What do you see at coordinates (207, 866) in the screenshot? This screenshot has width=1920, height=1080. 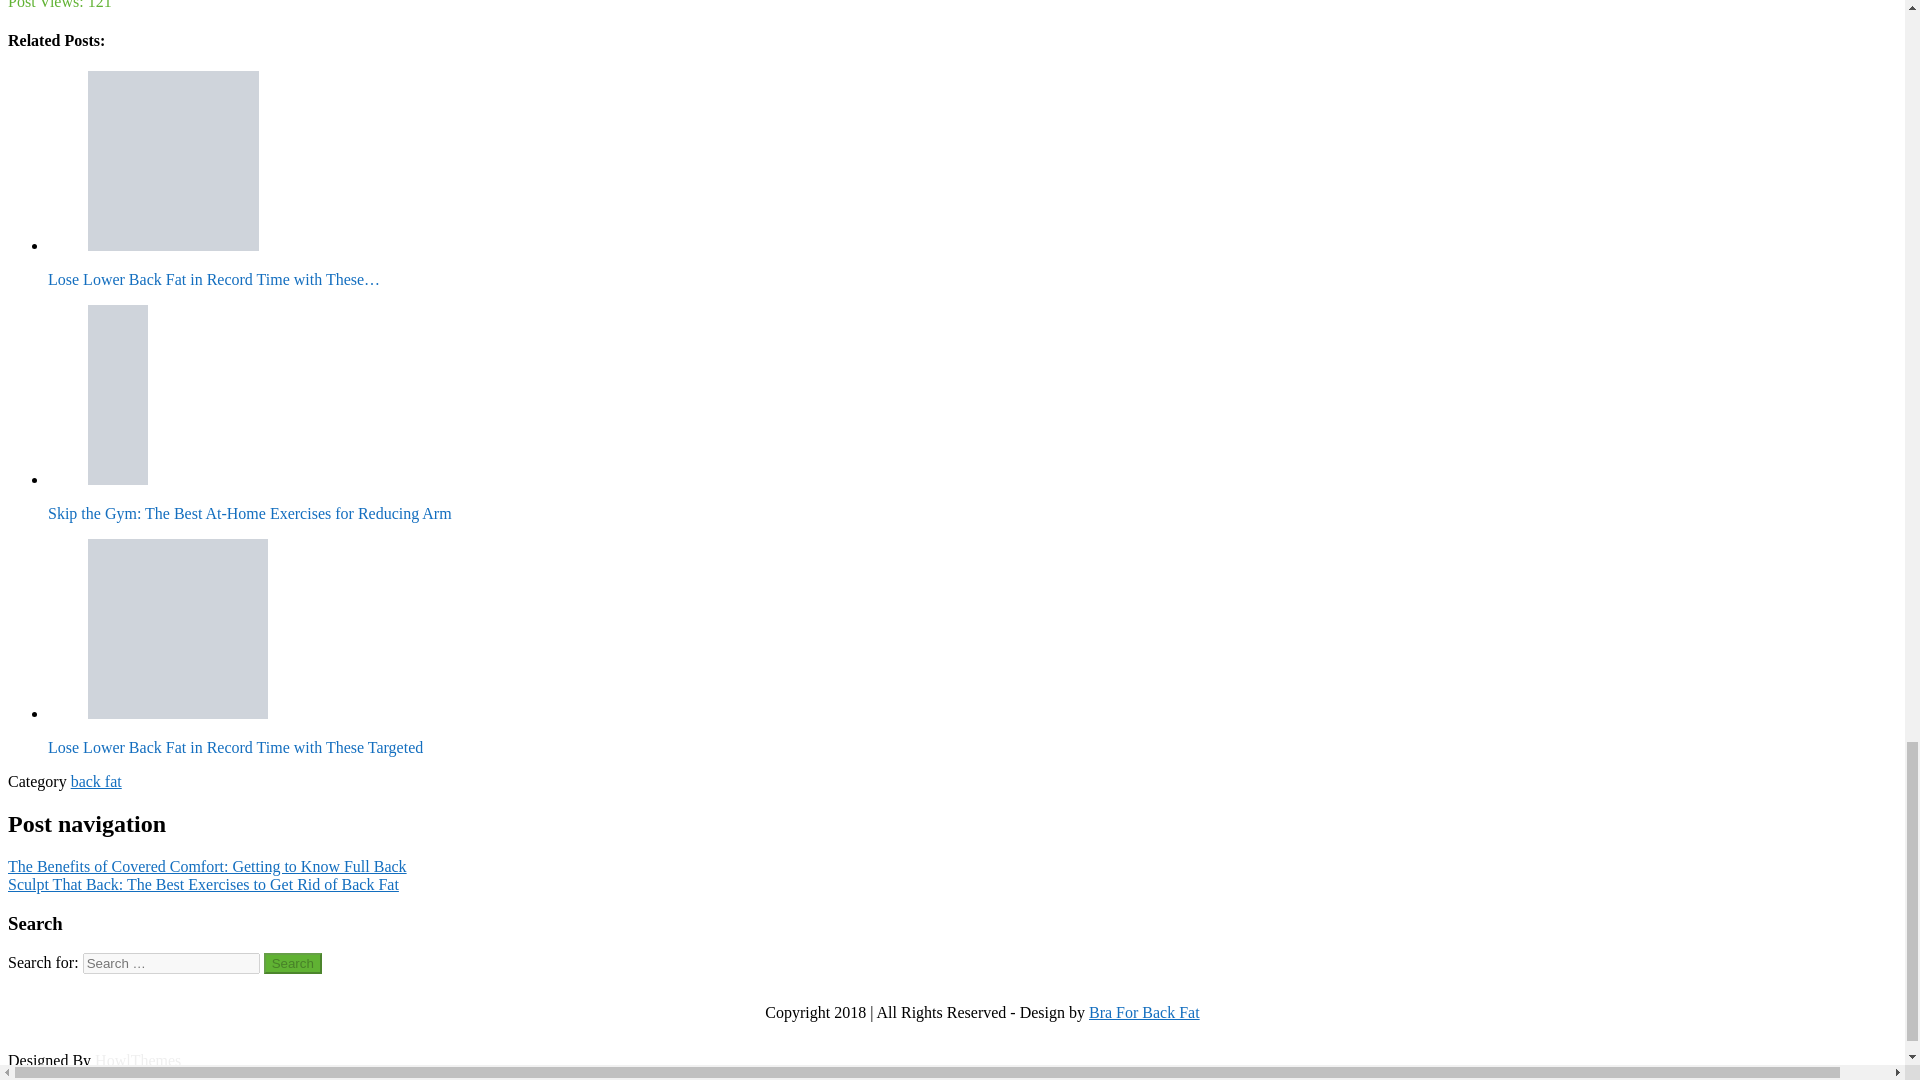 I see `The Benefits of Covered Comfort: Getting to Know Full Back` at bounding box center [207, 866].